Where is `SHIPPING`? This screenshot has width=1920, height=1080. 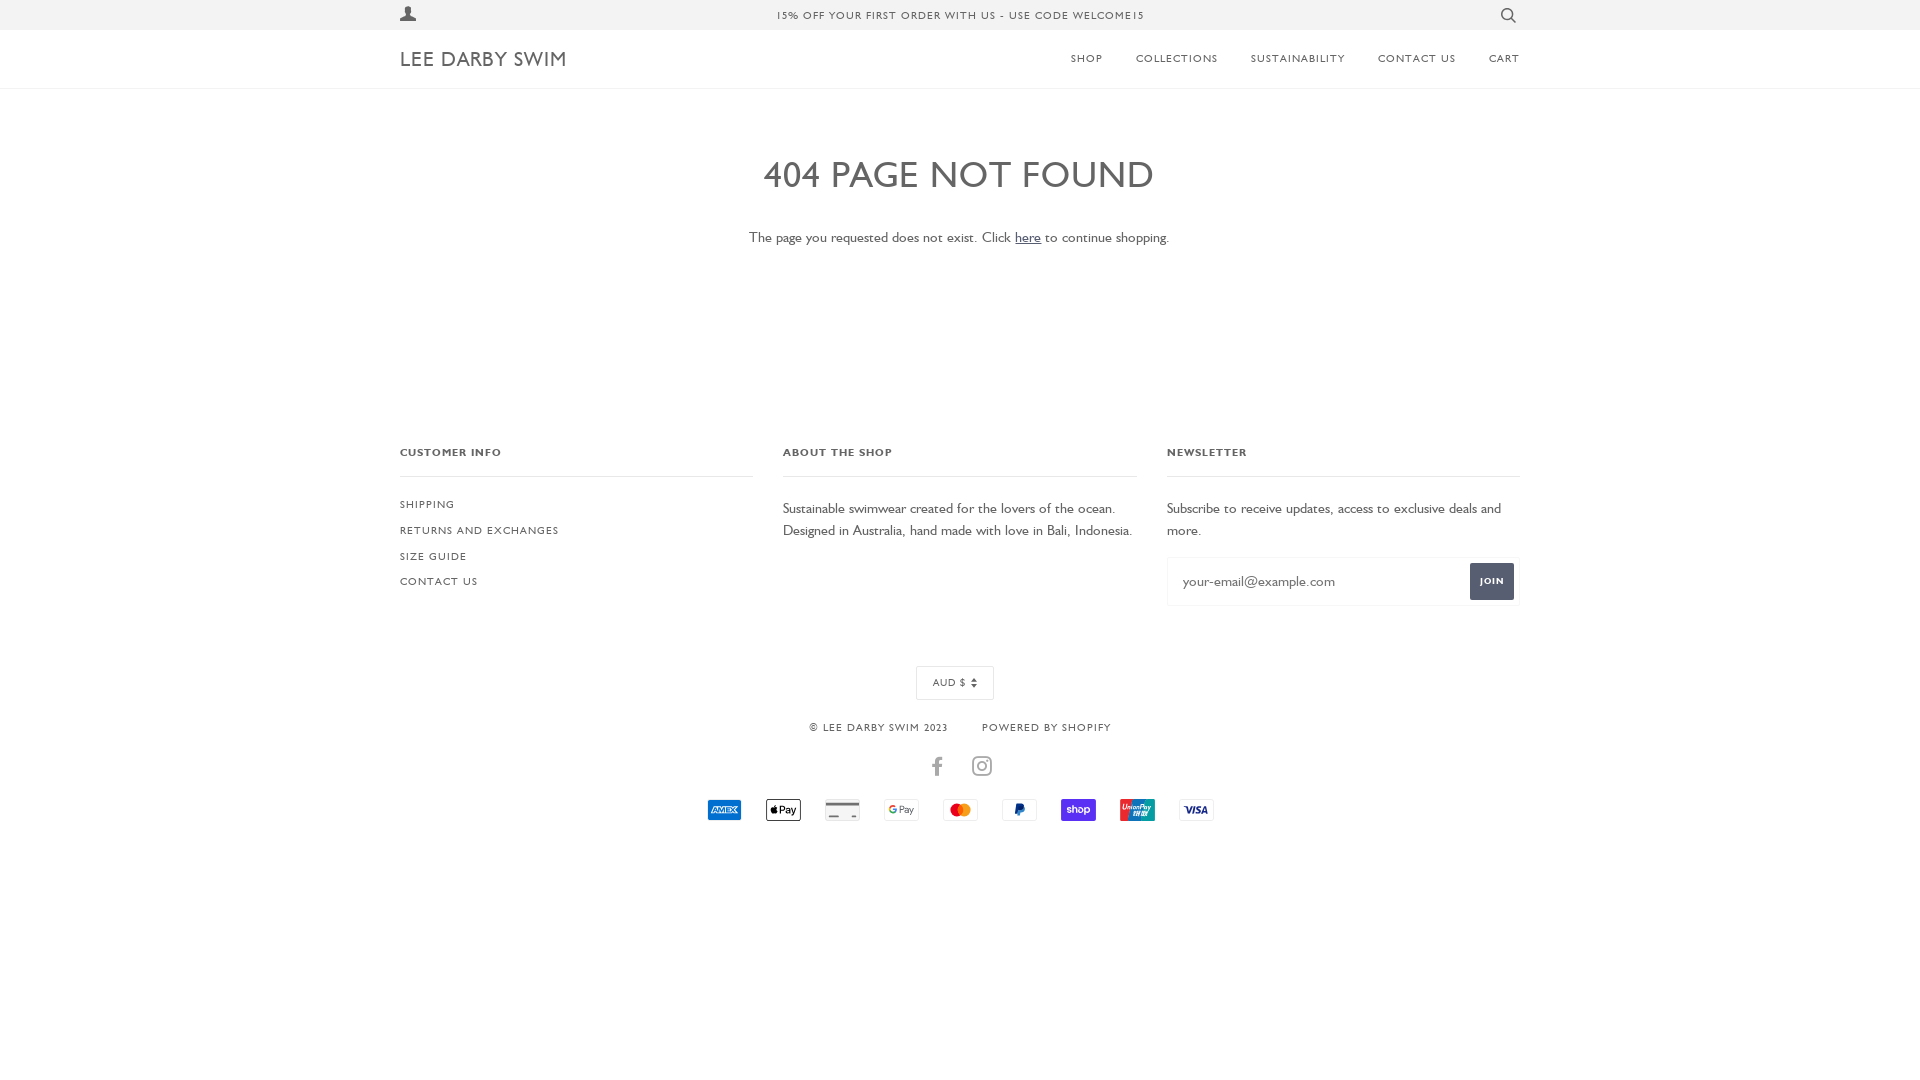
SHIPPING is located at coordinates (428, 504).